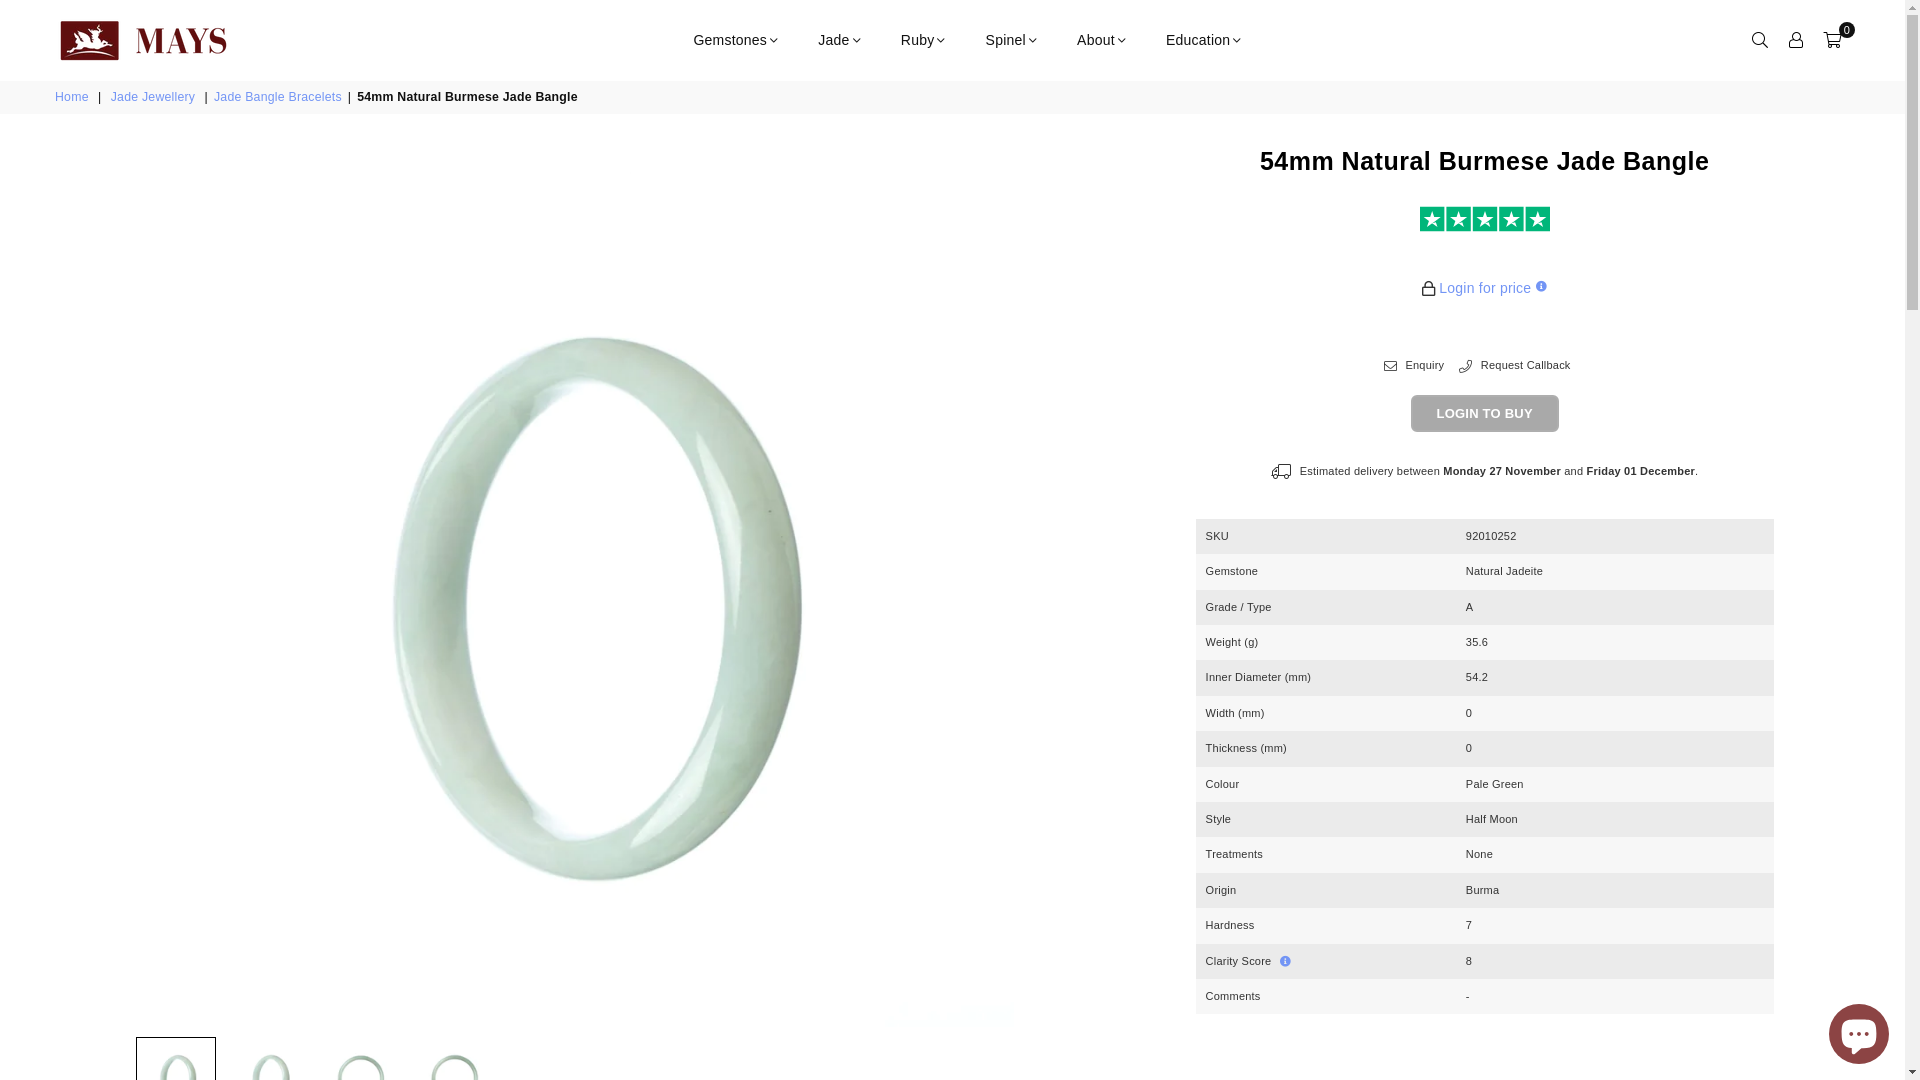 This screenshot has width=1920, height=1080. I want to click on Ruby, so click(924, 40).